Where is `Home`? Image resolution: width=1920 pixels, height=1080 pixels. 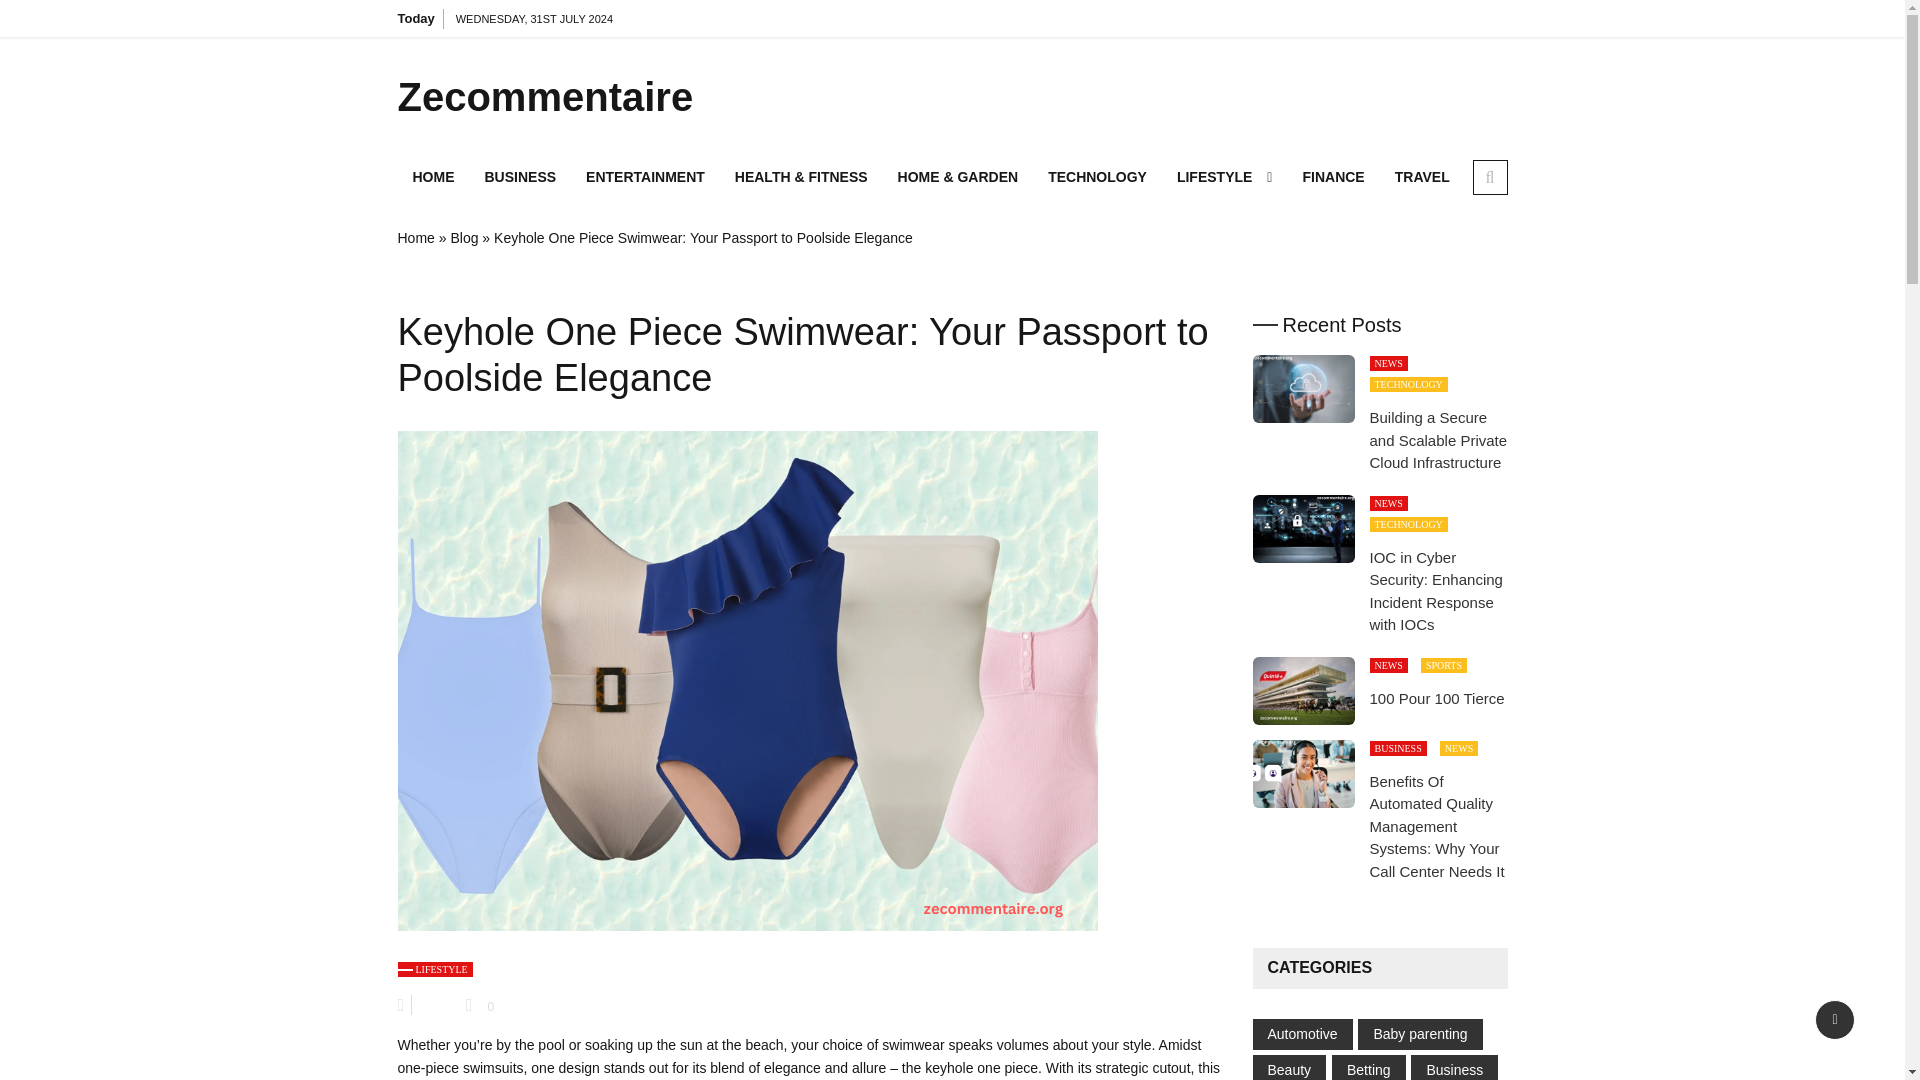 Home is located at coordinates (416, 238).